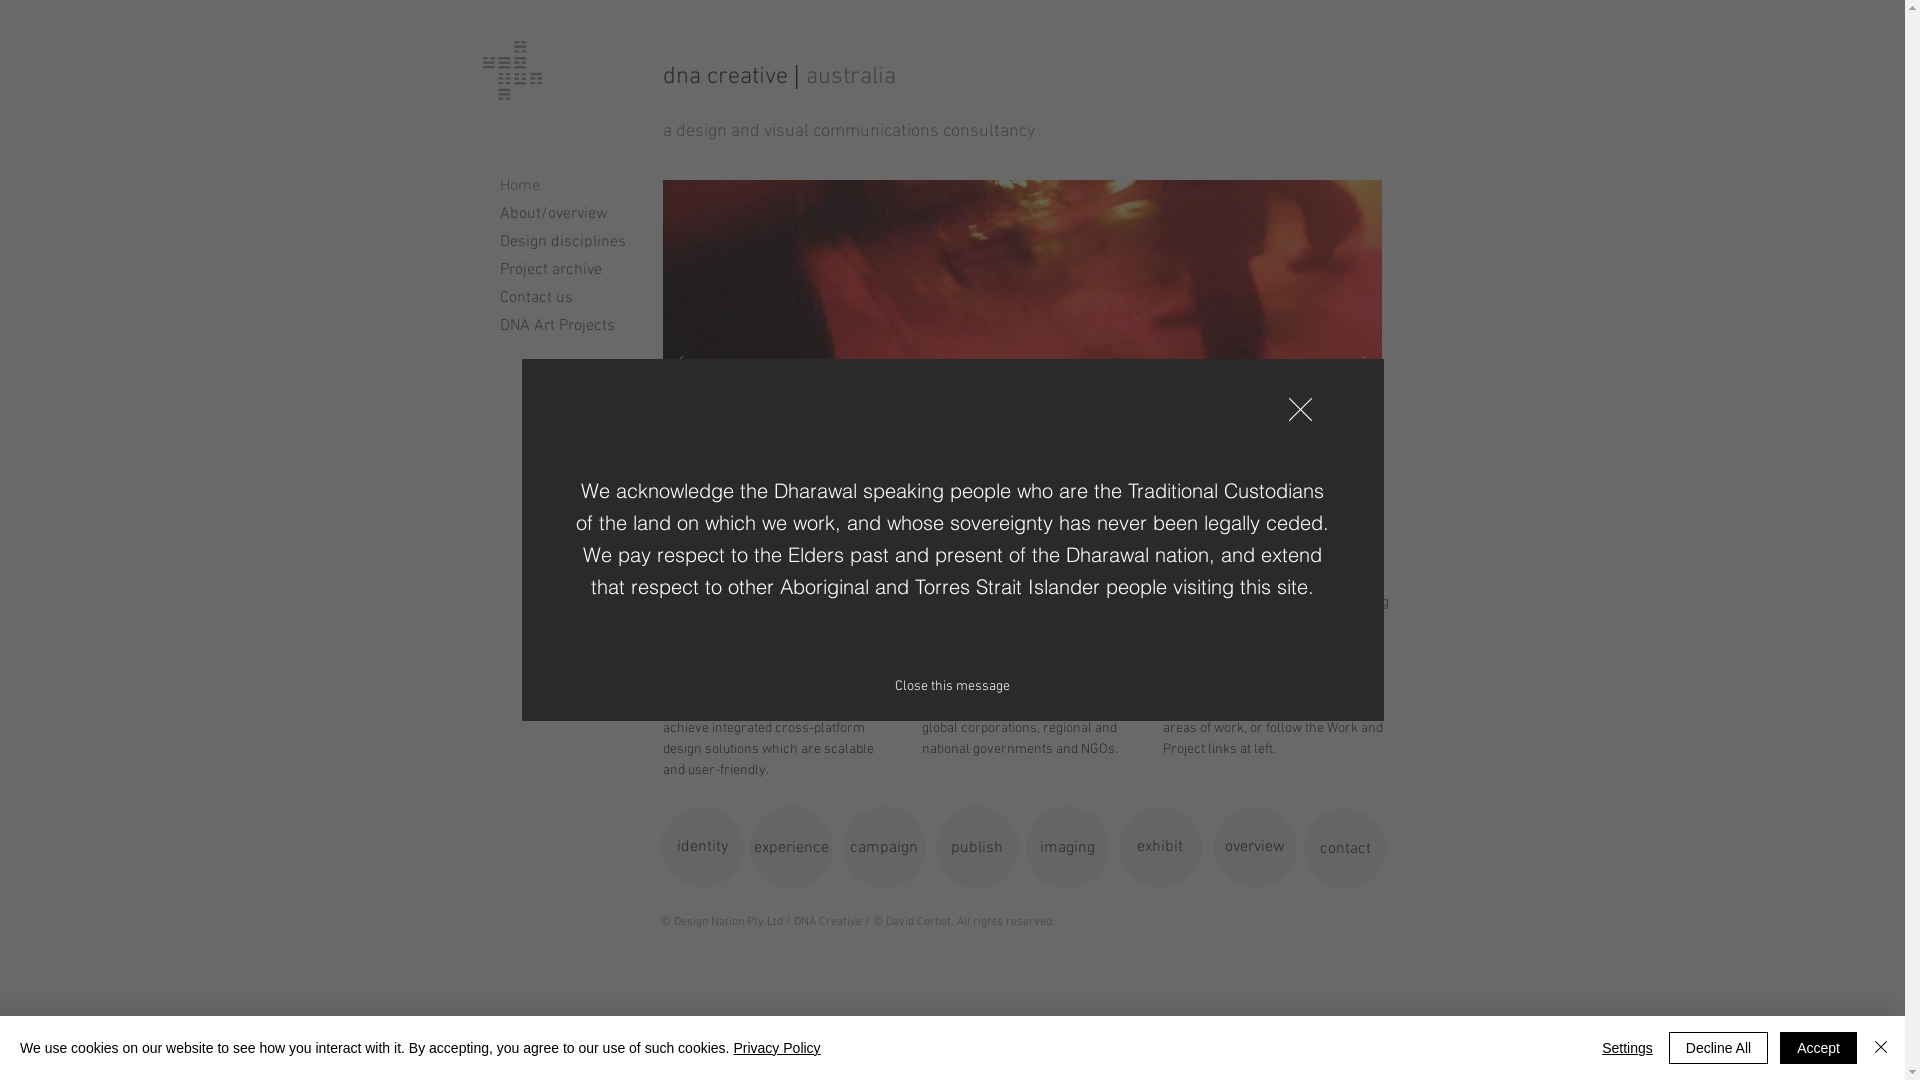 This screenshot has height=1080, width=1920. I want to click on contact, so click(1346, 849).